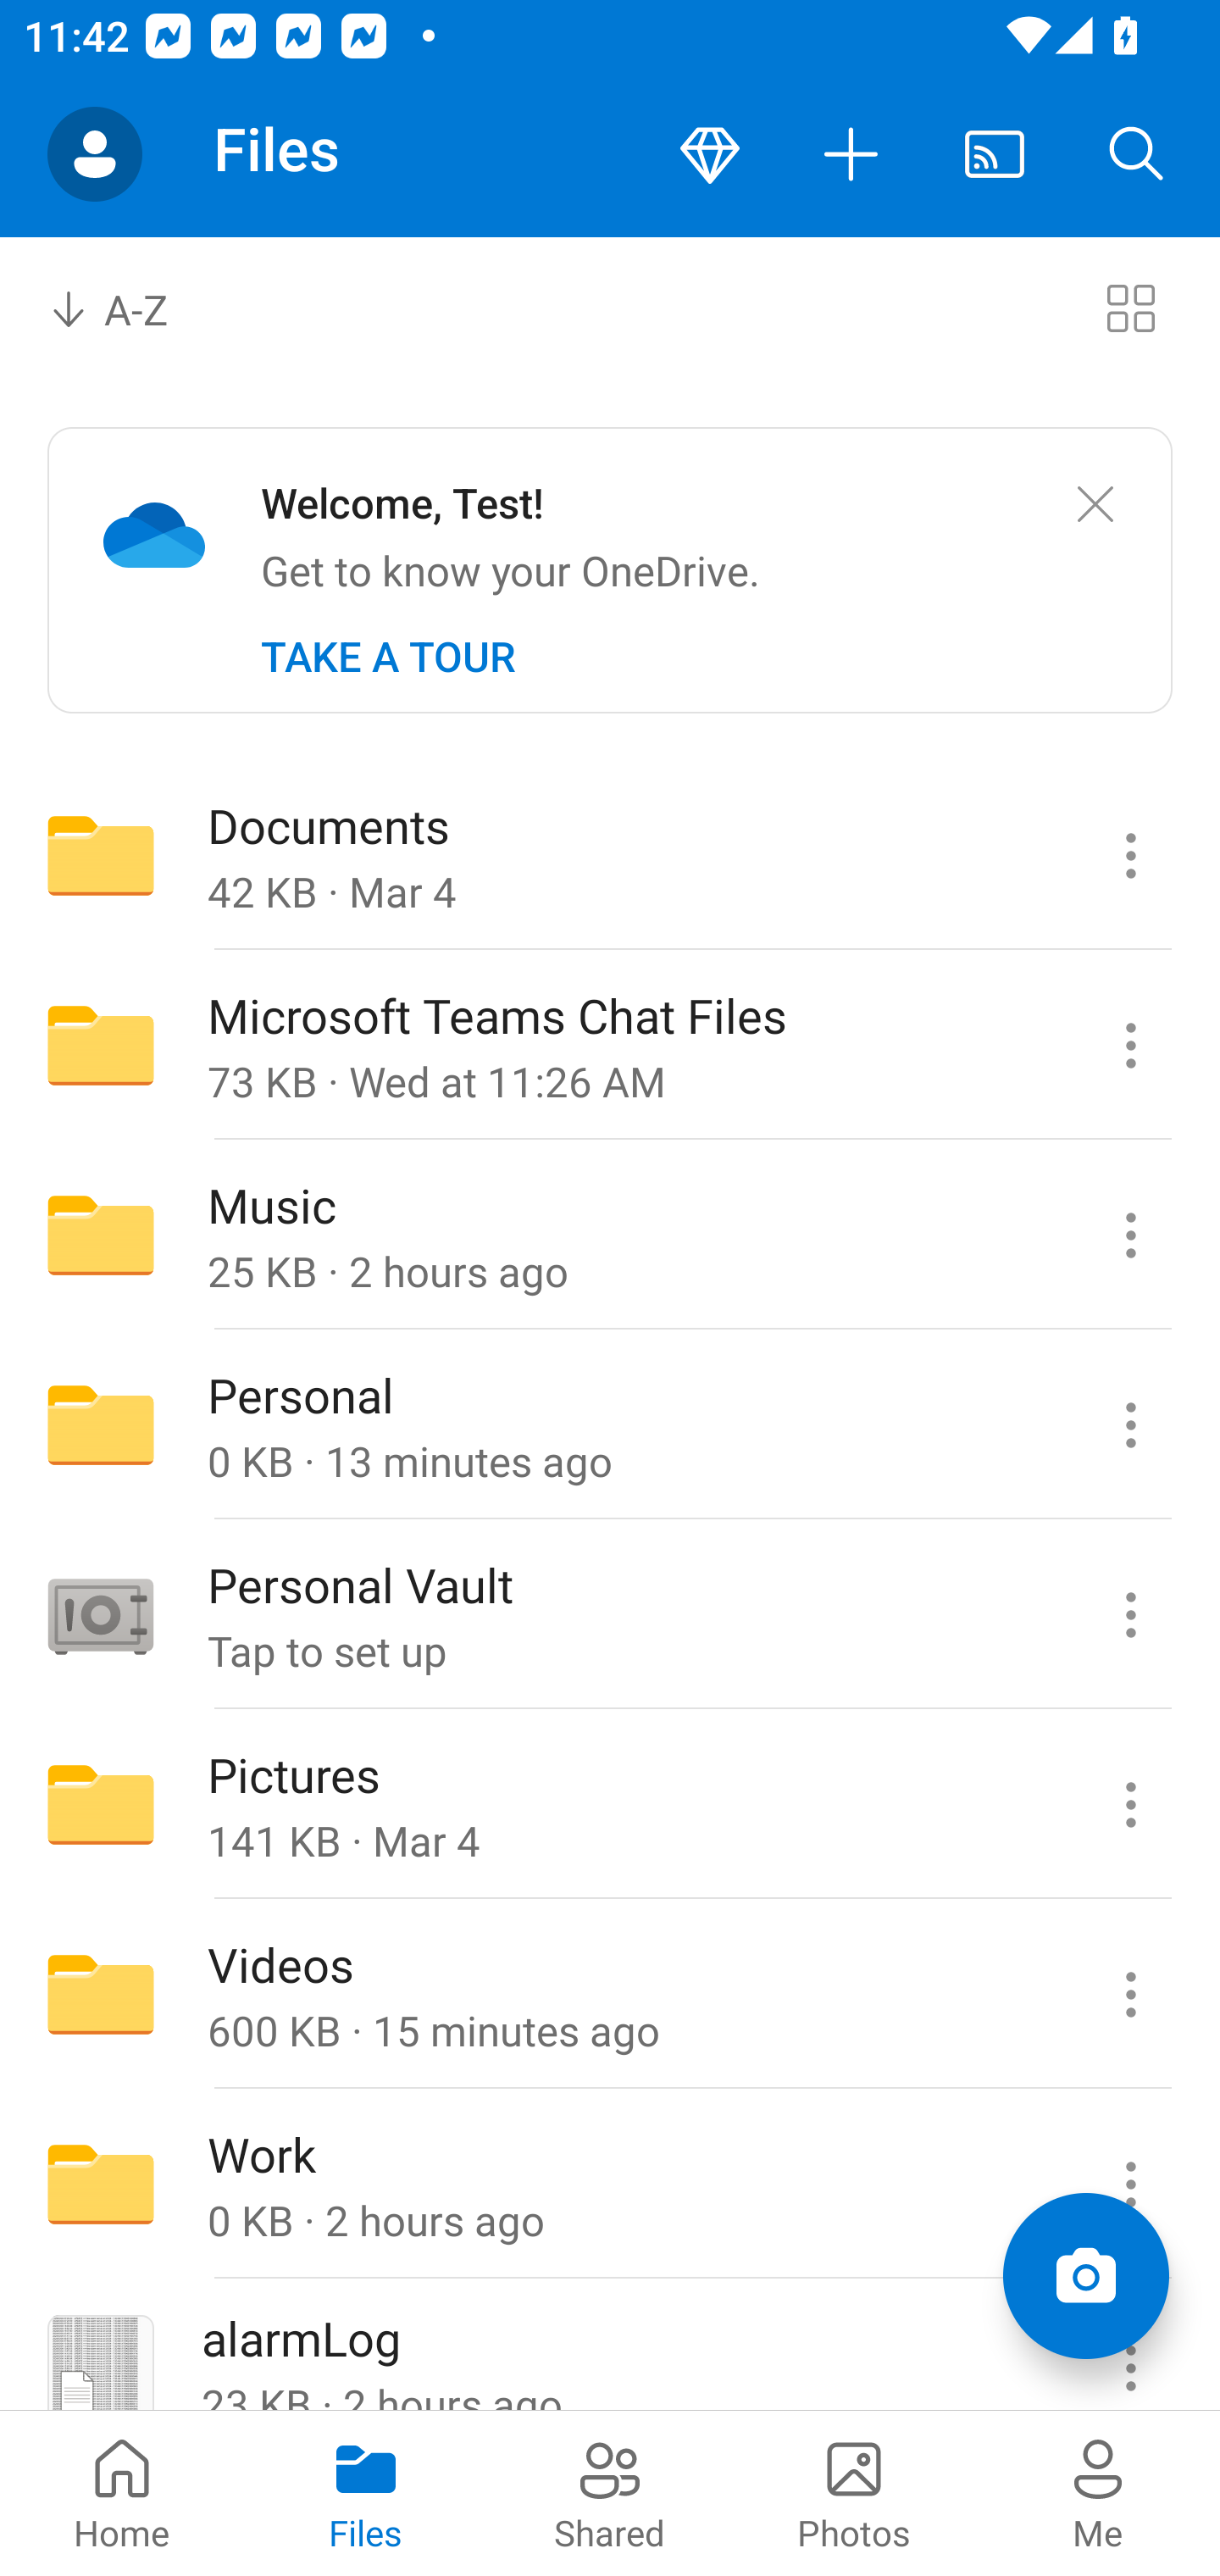 The height and width of the screenshot is (2576, 1220). What do you see at coordinates (1130, 1995) in the screenshot?
I see `Videos commands` at bounding box center [1130, 1995].